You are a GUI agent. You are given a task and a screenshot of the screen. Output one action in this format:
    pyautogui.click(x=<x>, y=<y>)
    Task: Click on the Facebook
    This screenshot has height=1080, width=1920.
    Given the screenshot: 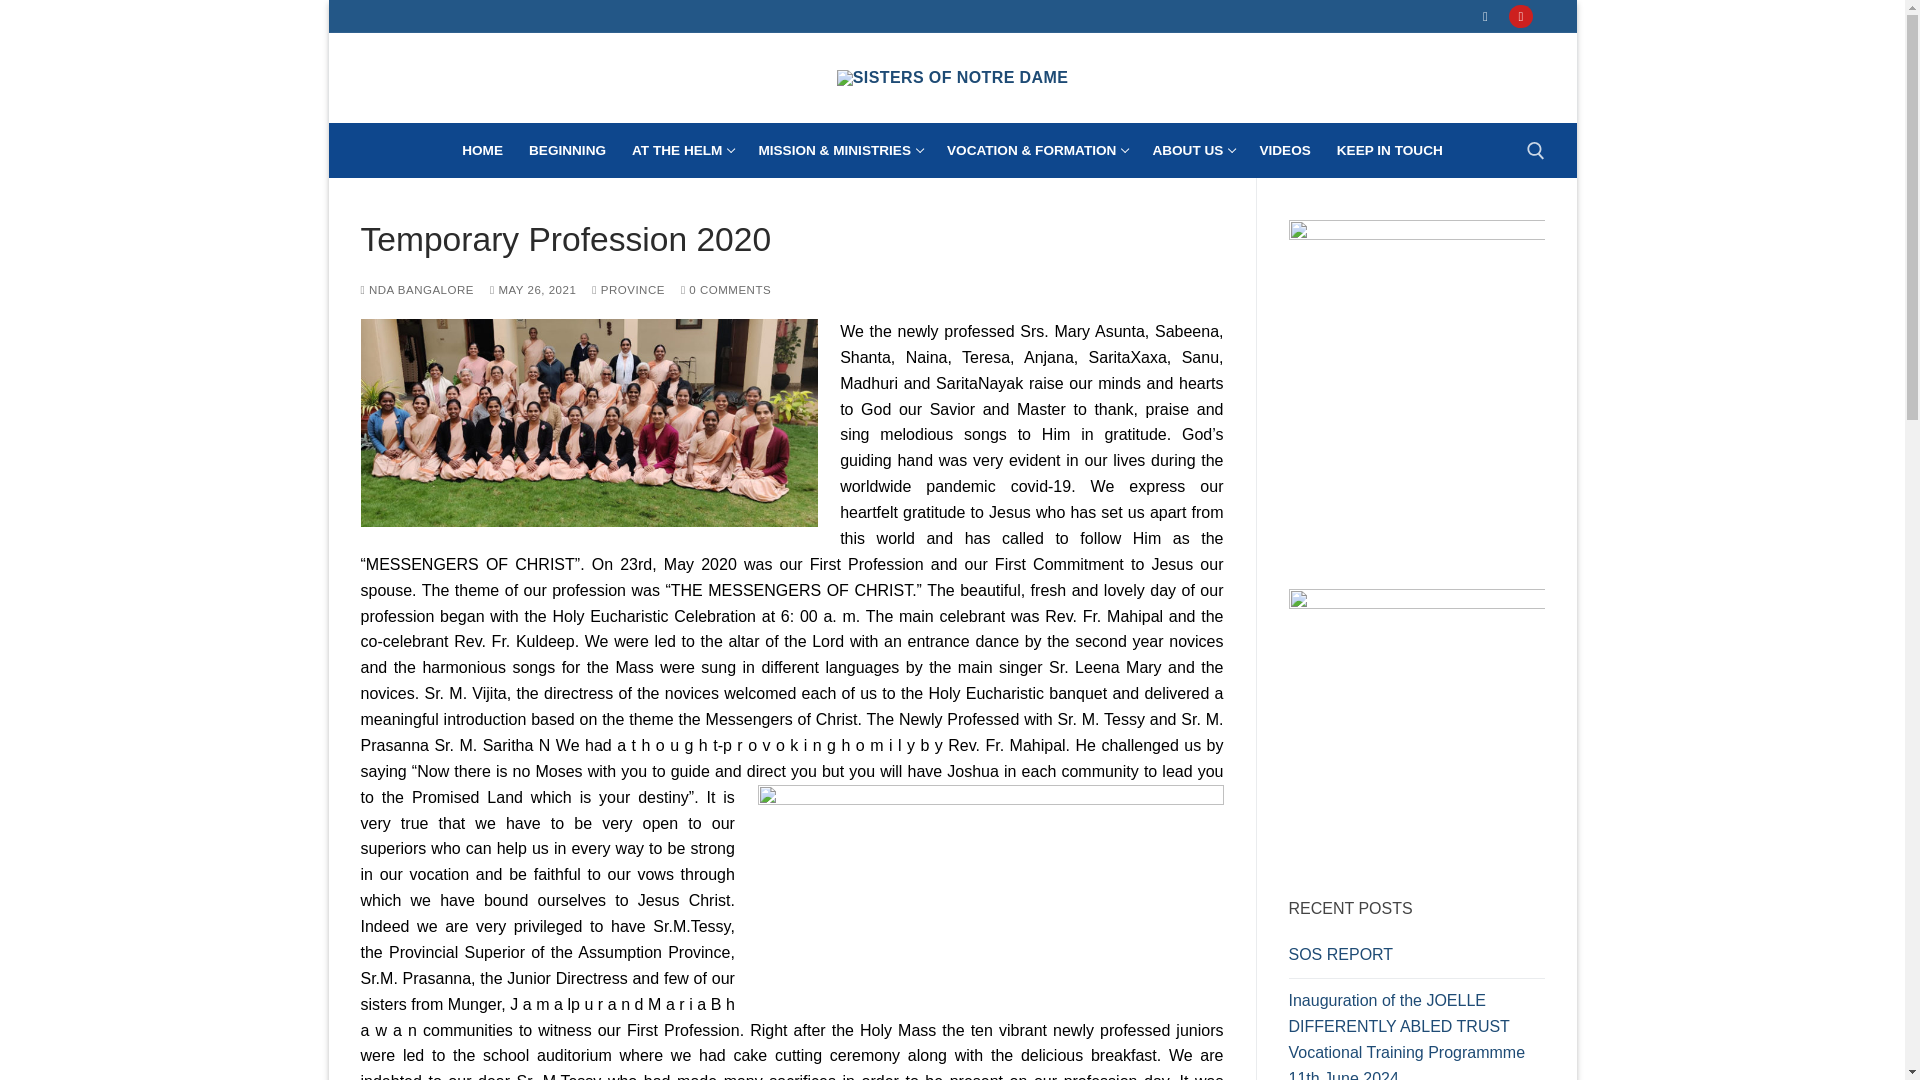 What is the action you would take?
    pyautogui.click(x=1390, y=150)
    